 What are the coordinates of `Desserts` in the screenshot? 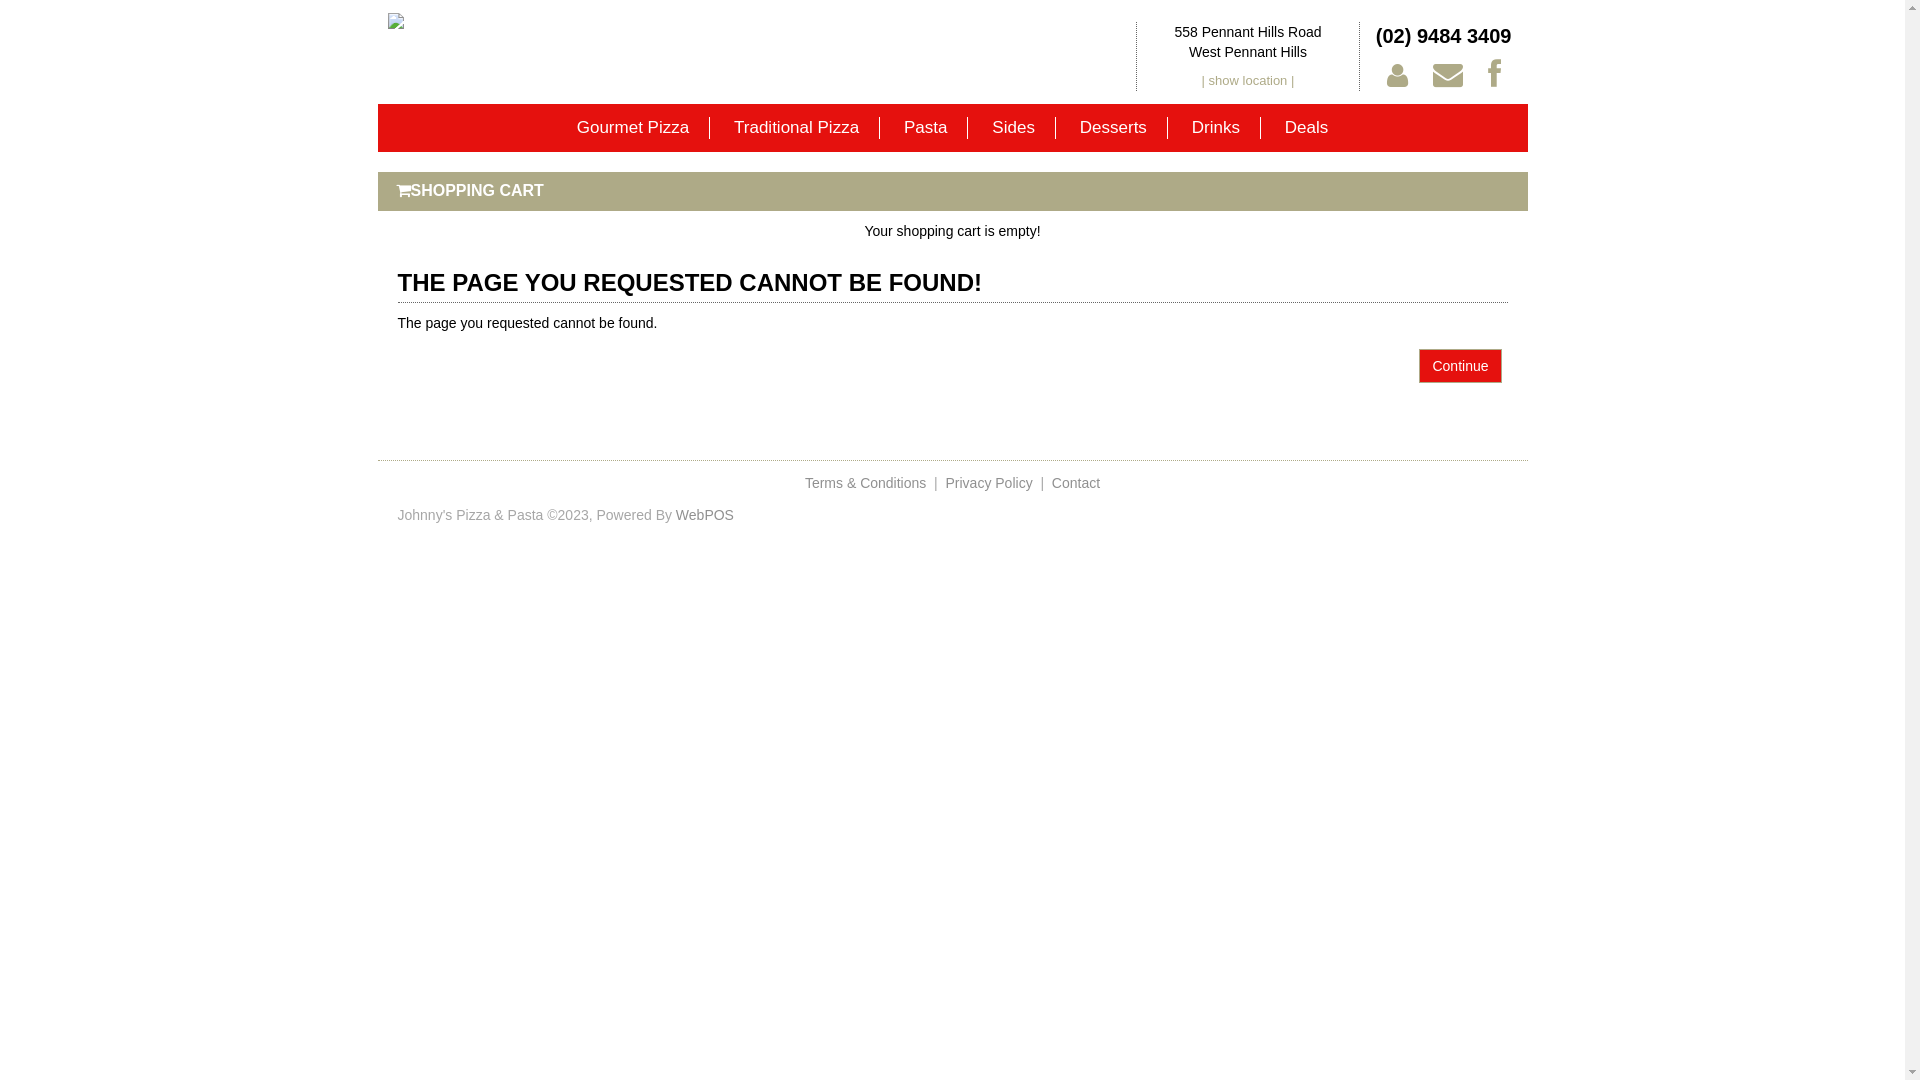 It's located at (1114, 128).